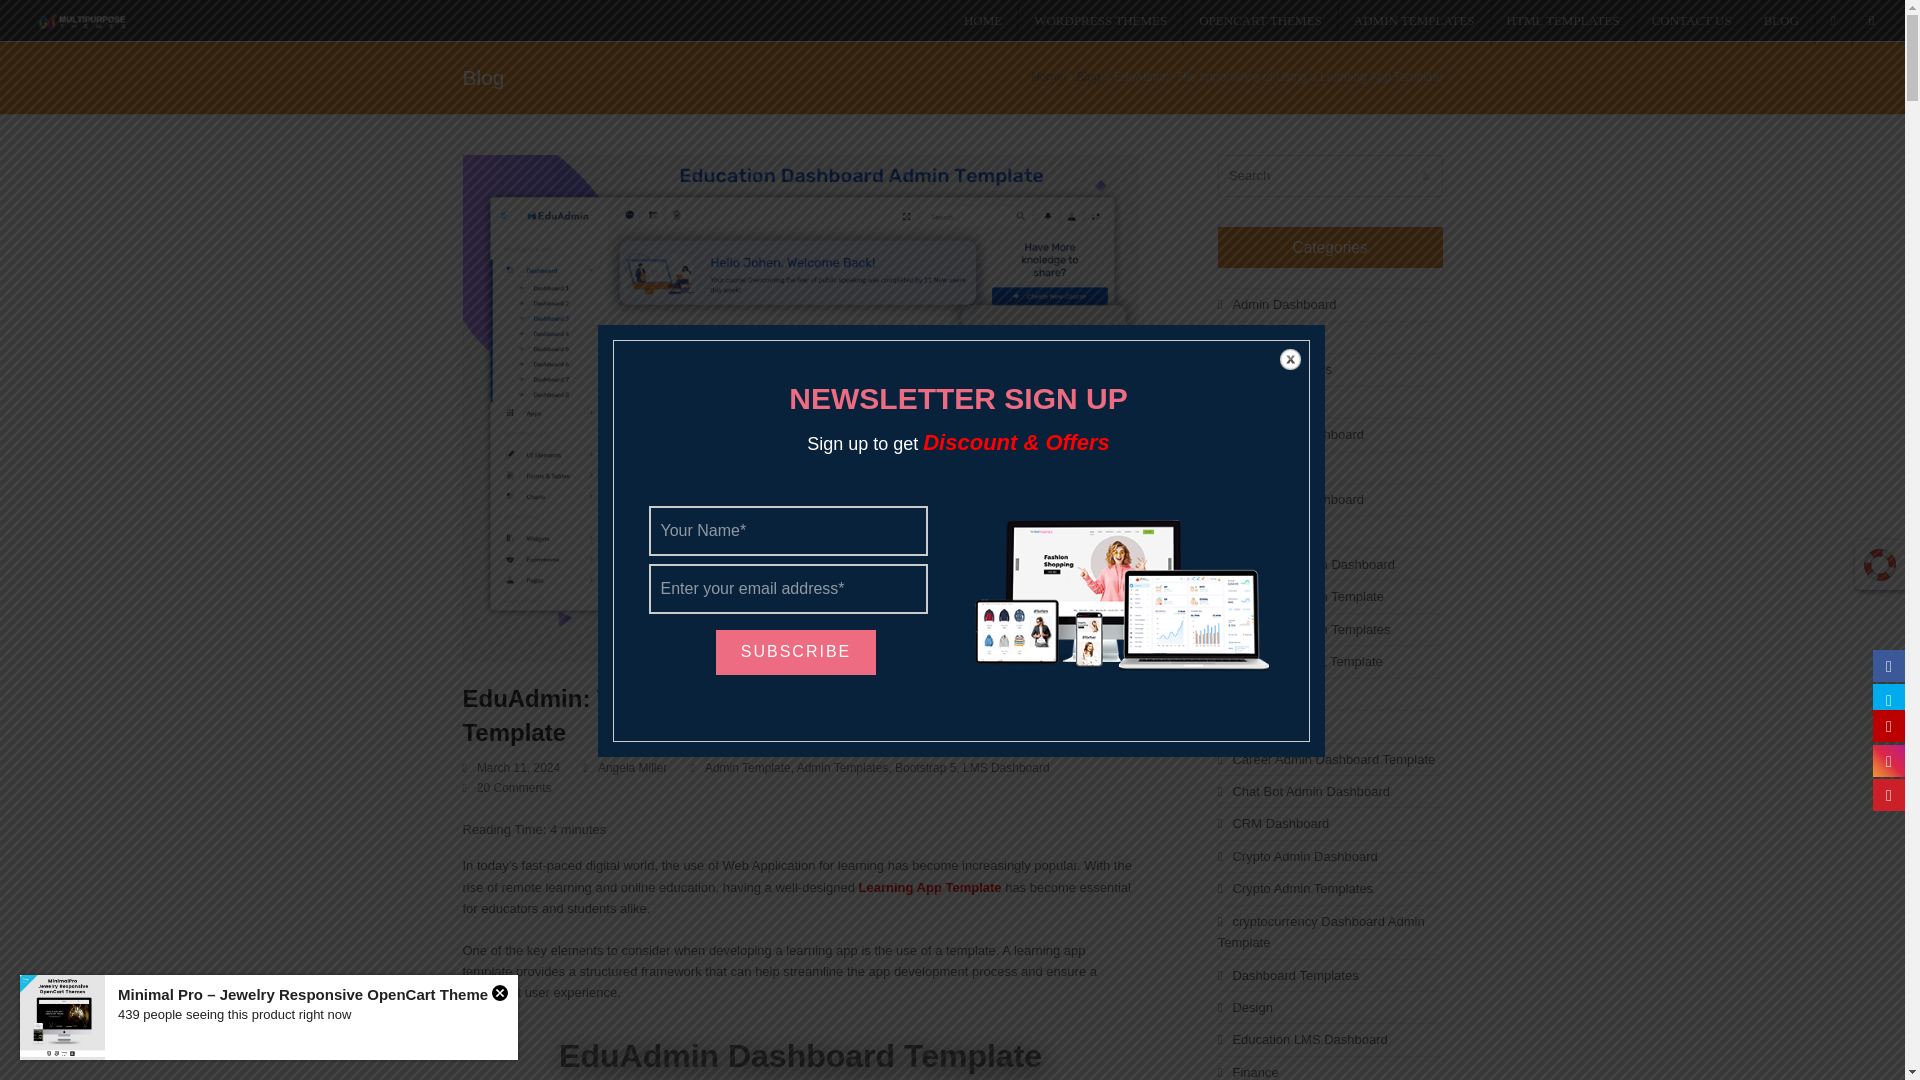  I want to click on Posts by Angela Miller, so click(632, 768).